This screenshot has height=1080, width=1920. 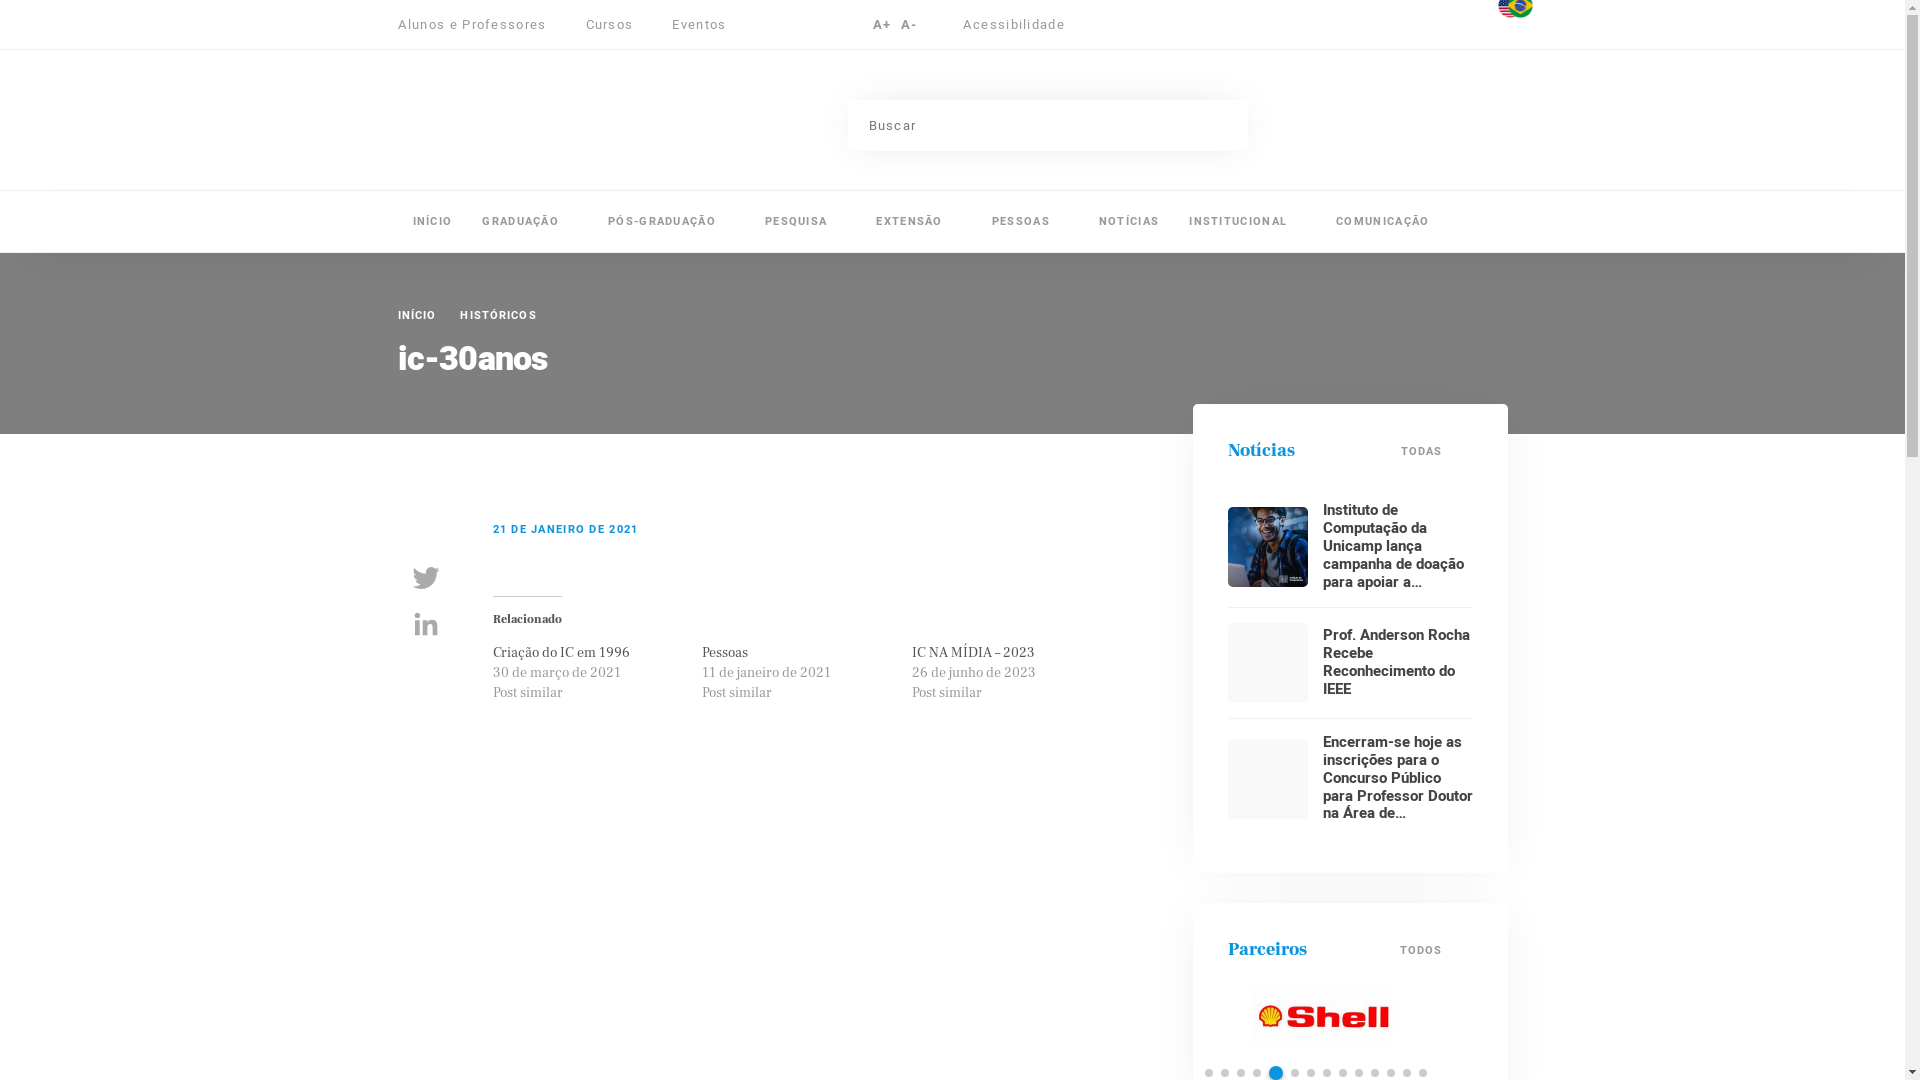 I want to click on TODAS, so click(x=1437, y=452).